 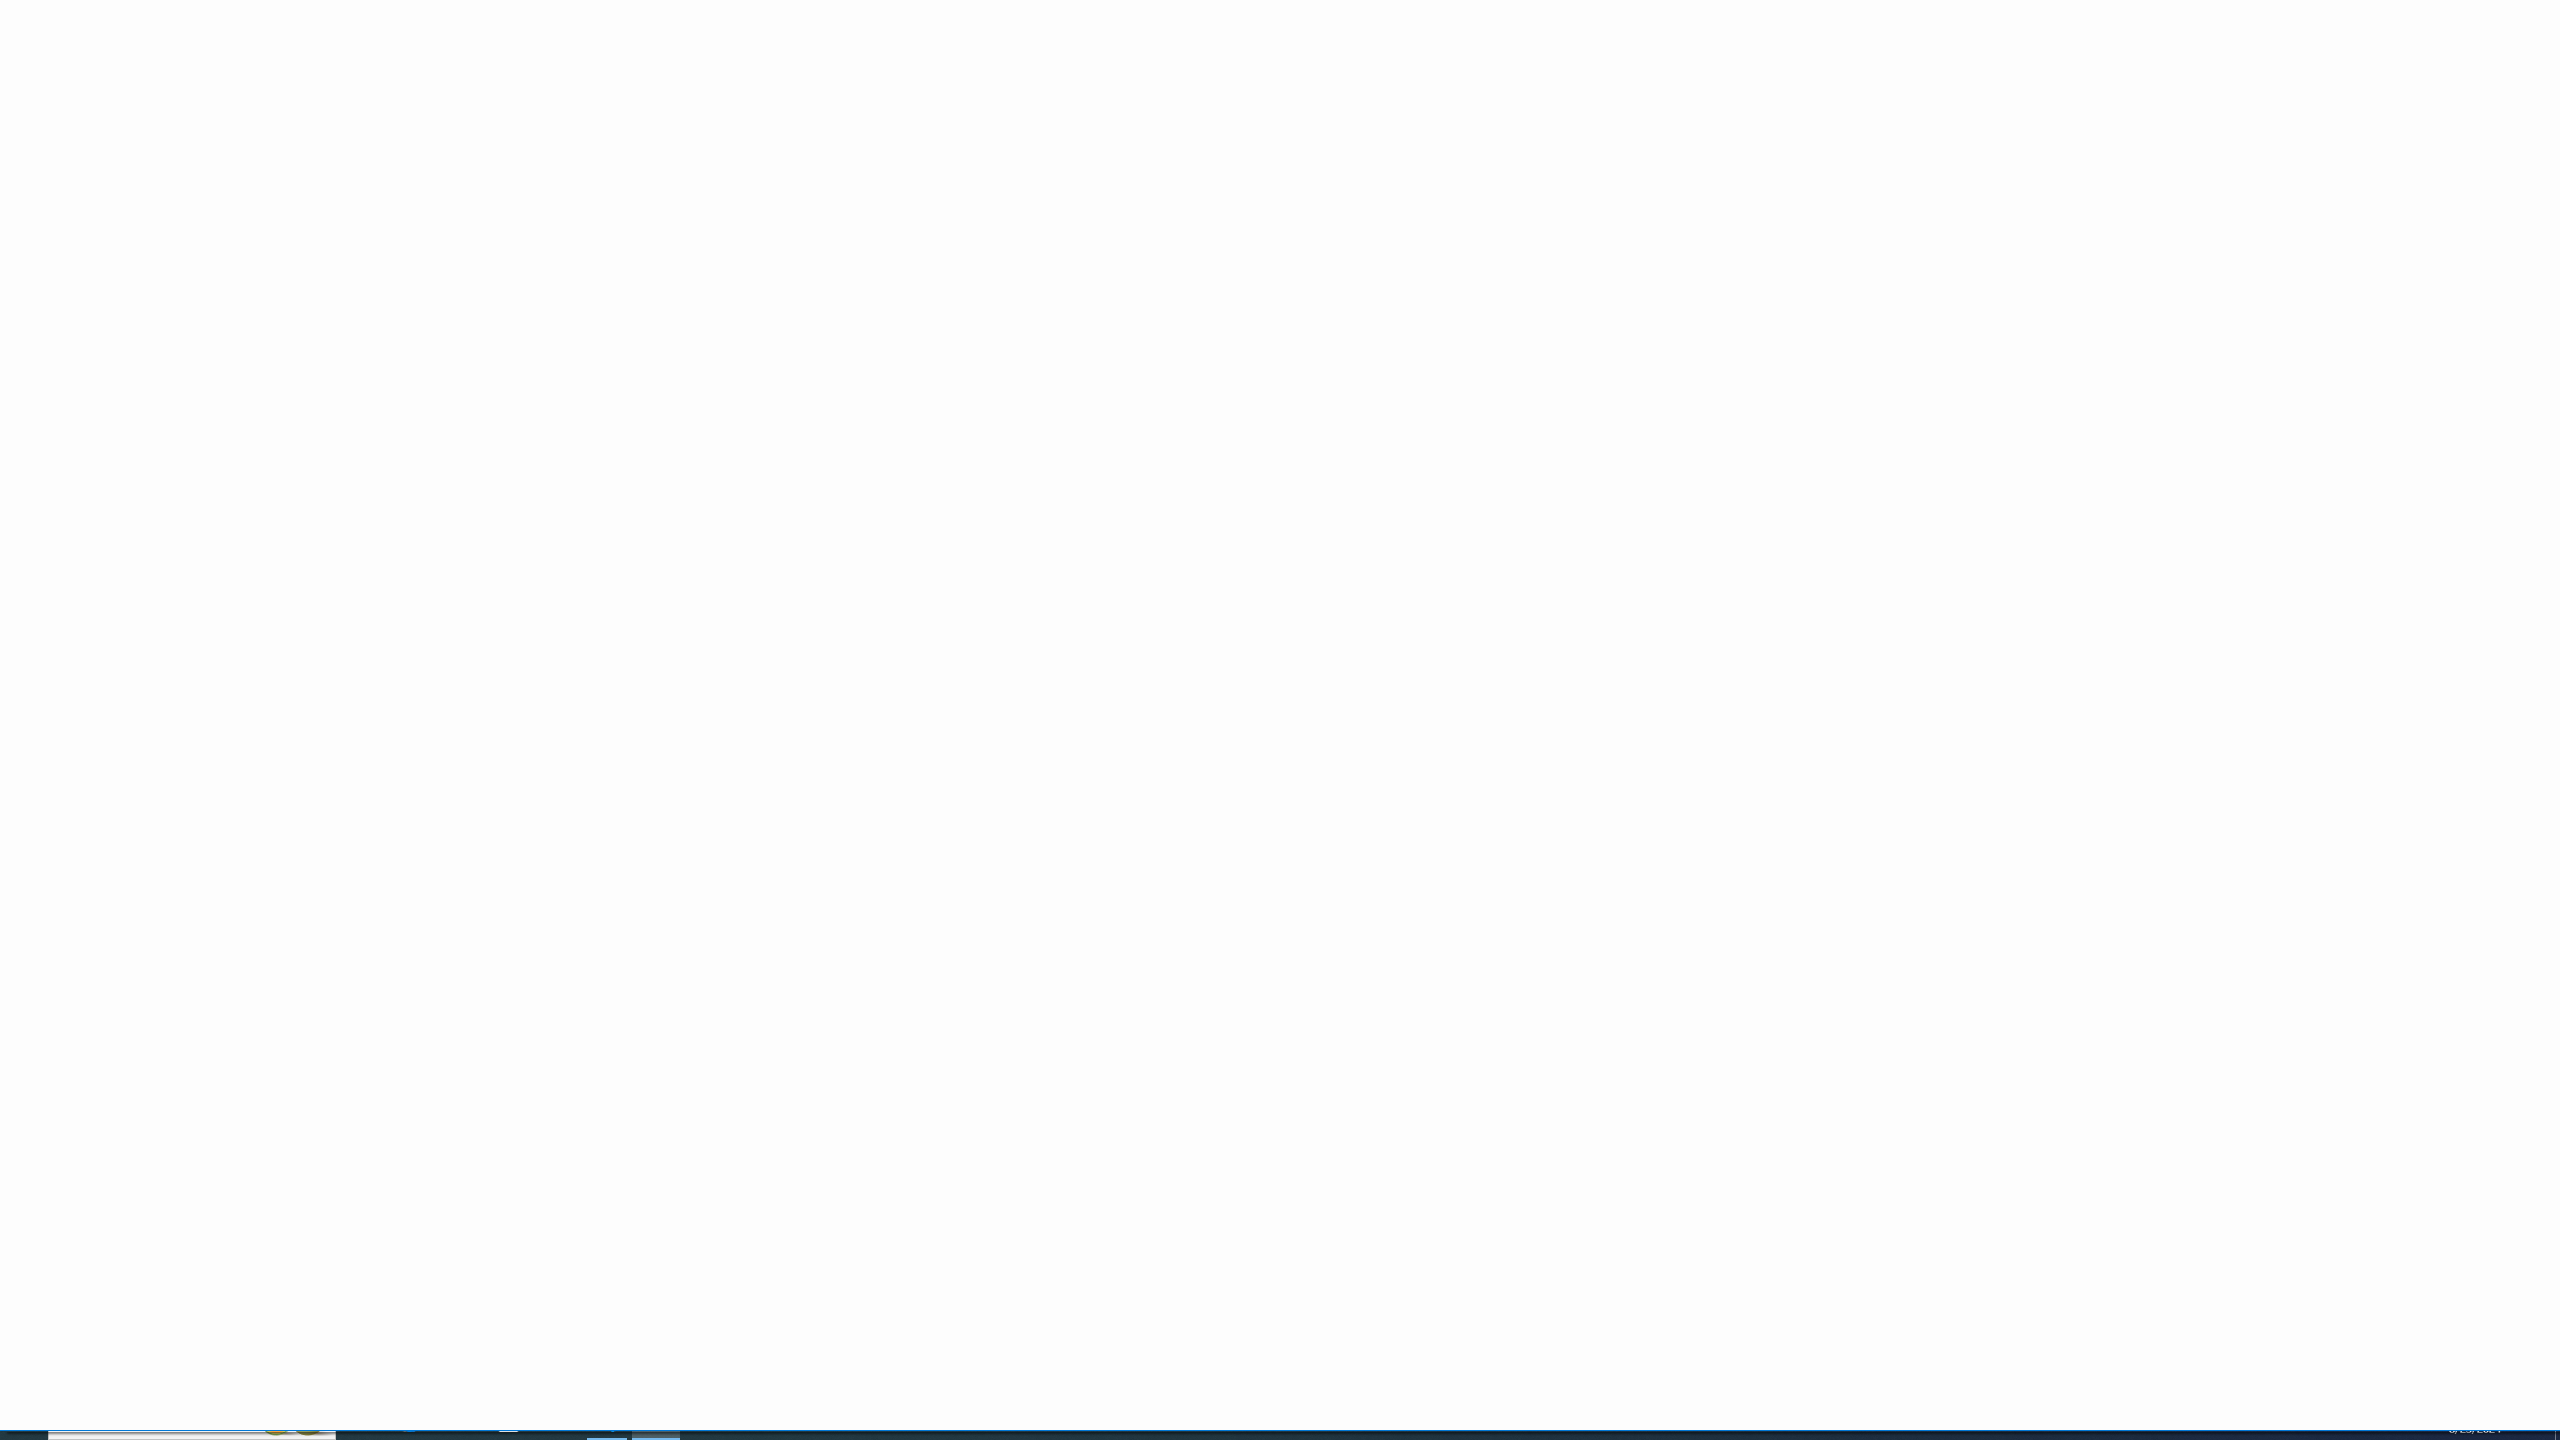 What do you see at coordinates (104, 128) in the screenshot?
I see `Format Painter` at bounding box center [104, 128].